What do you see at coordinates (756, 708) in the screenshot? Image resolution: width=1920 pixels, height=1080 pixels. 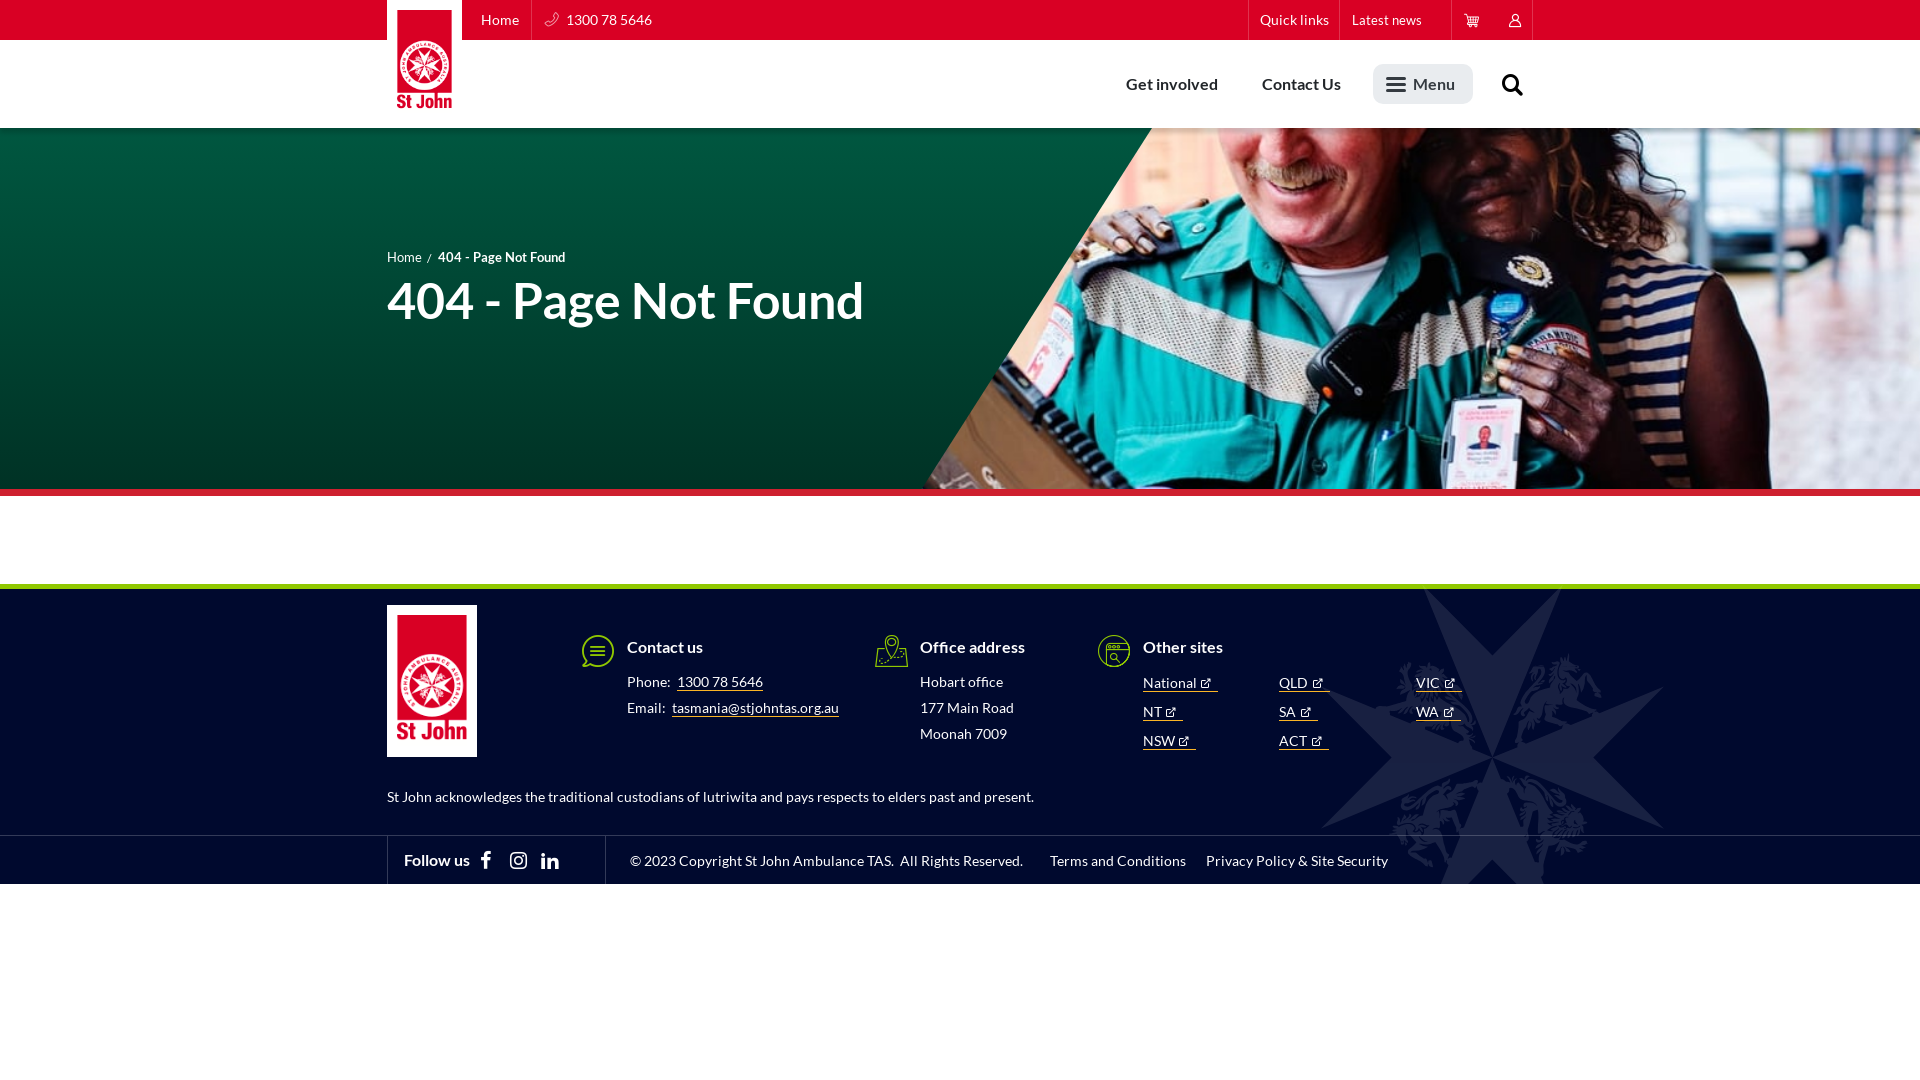 I see `tasmania@stjohntas.org.au` at bounding box center [756, 708].